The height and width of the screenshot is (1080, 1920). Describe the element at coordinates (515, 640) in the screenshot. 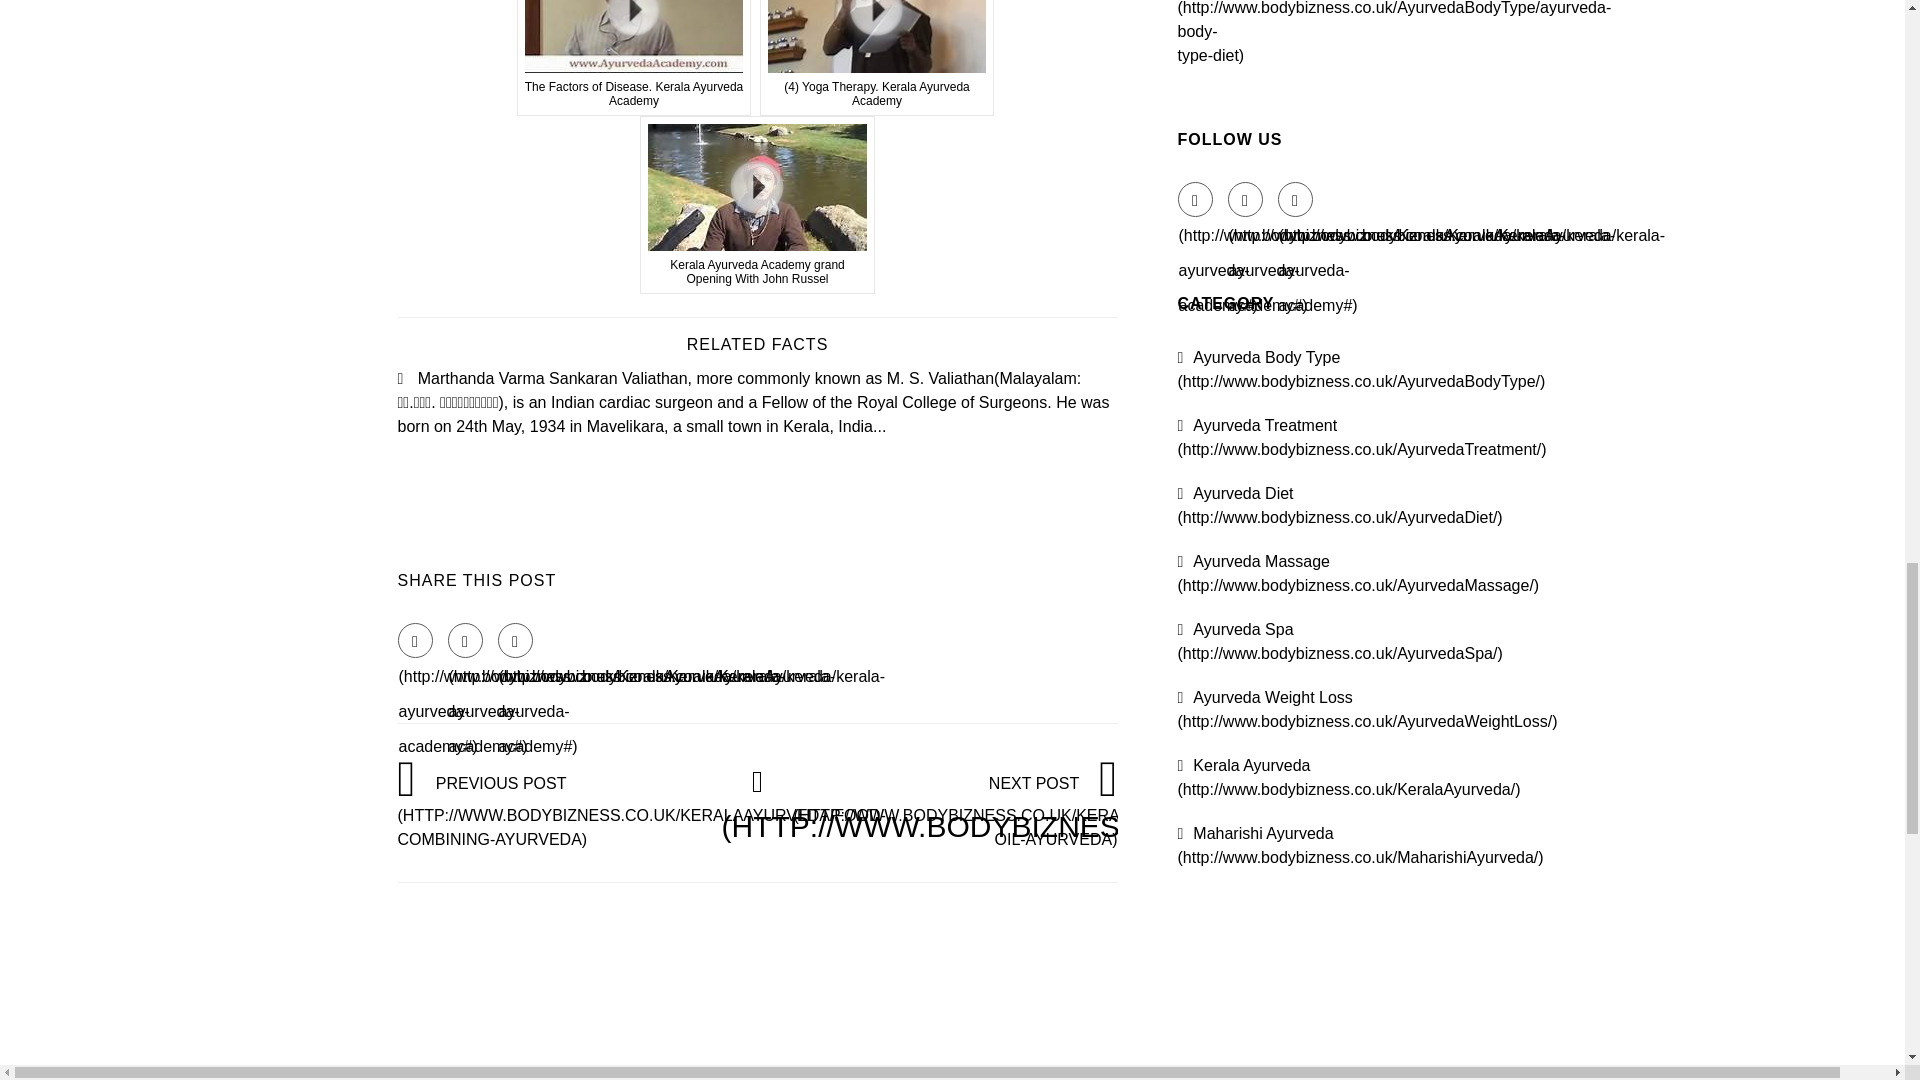

I see `Google Plus` at that location.